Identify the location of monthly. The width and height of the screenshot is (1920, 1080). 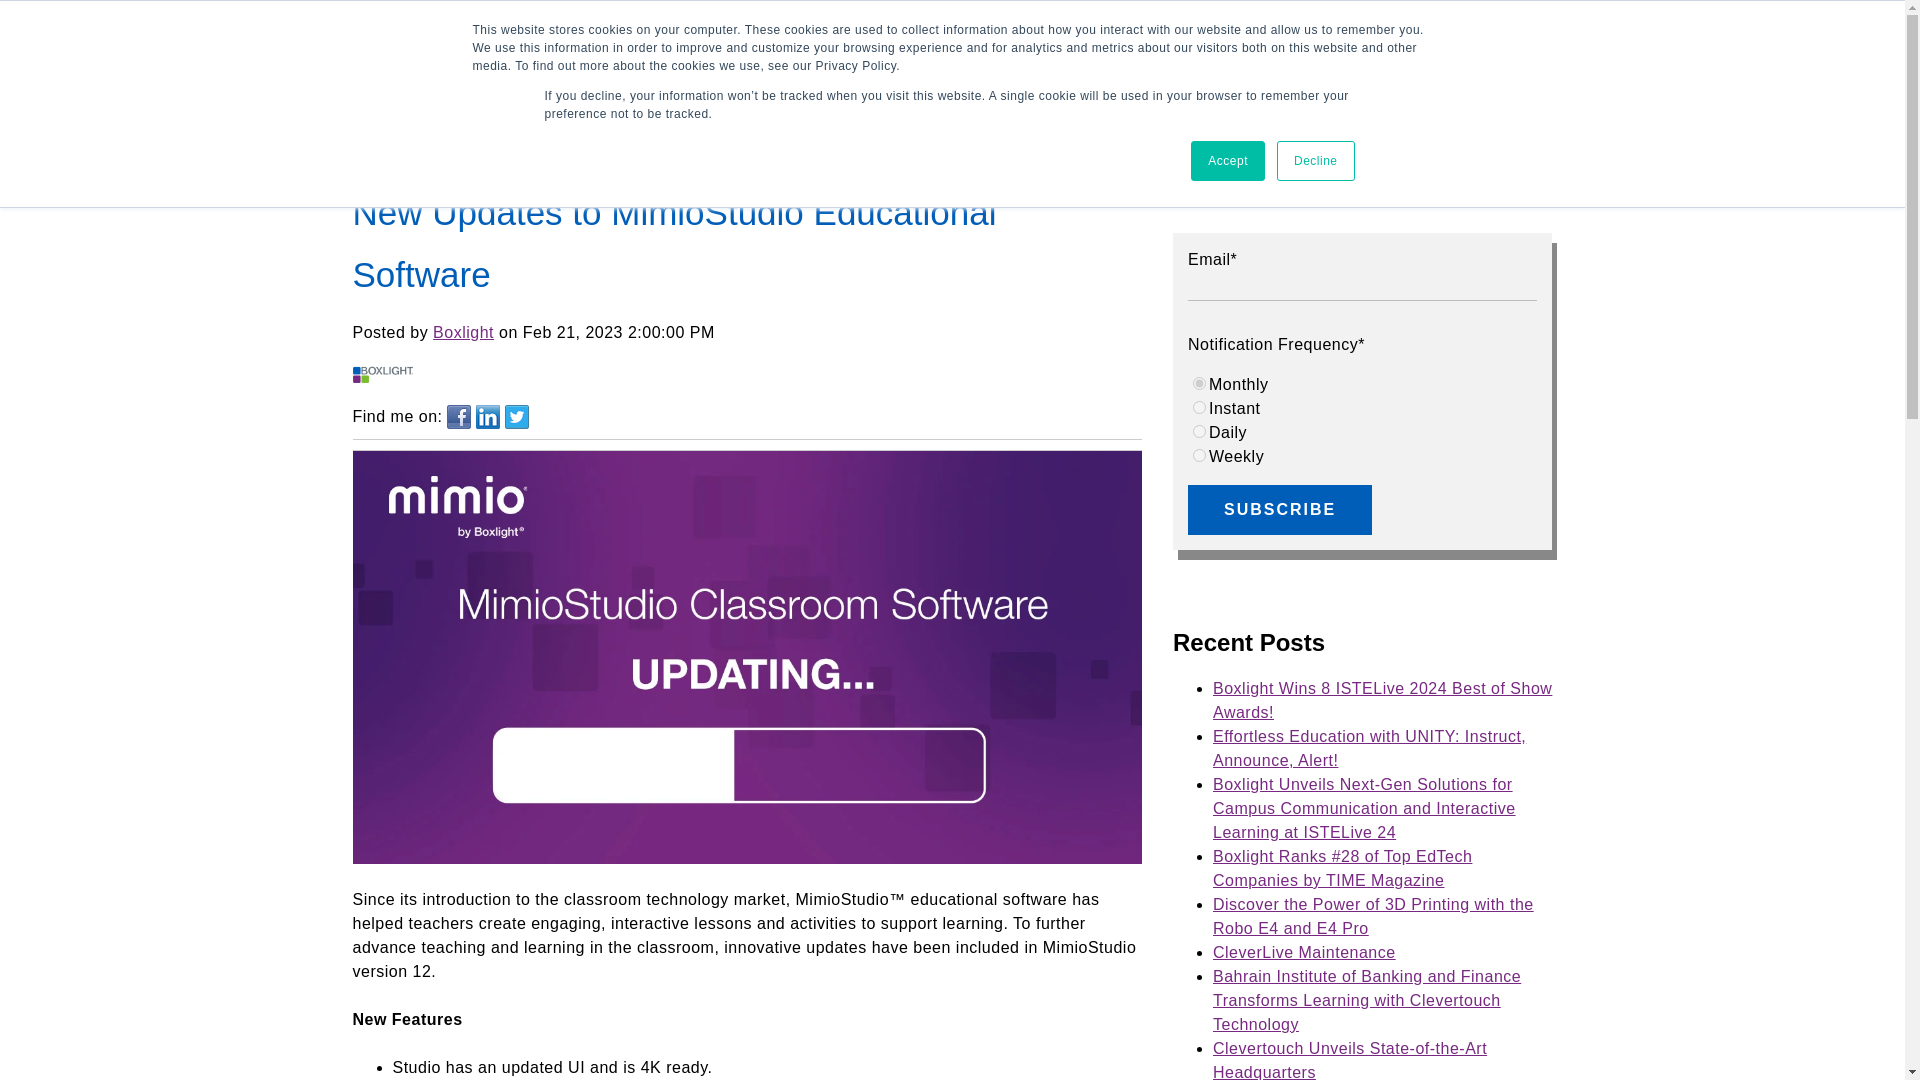
(1198, 382).